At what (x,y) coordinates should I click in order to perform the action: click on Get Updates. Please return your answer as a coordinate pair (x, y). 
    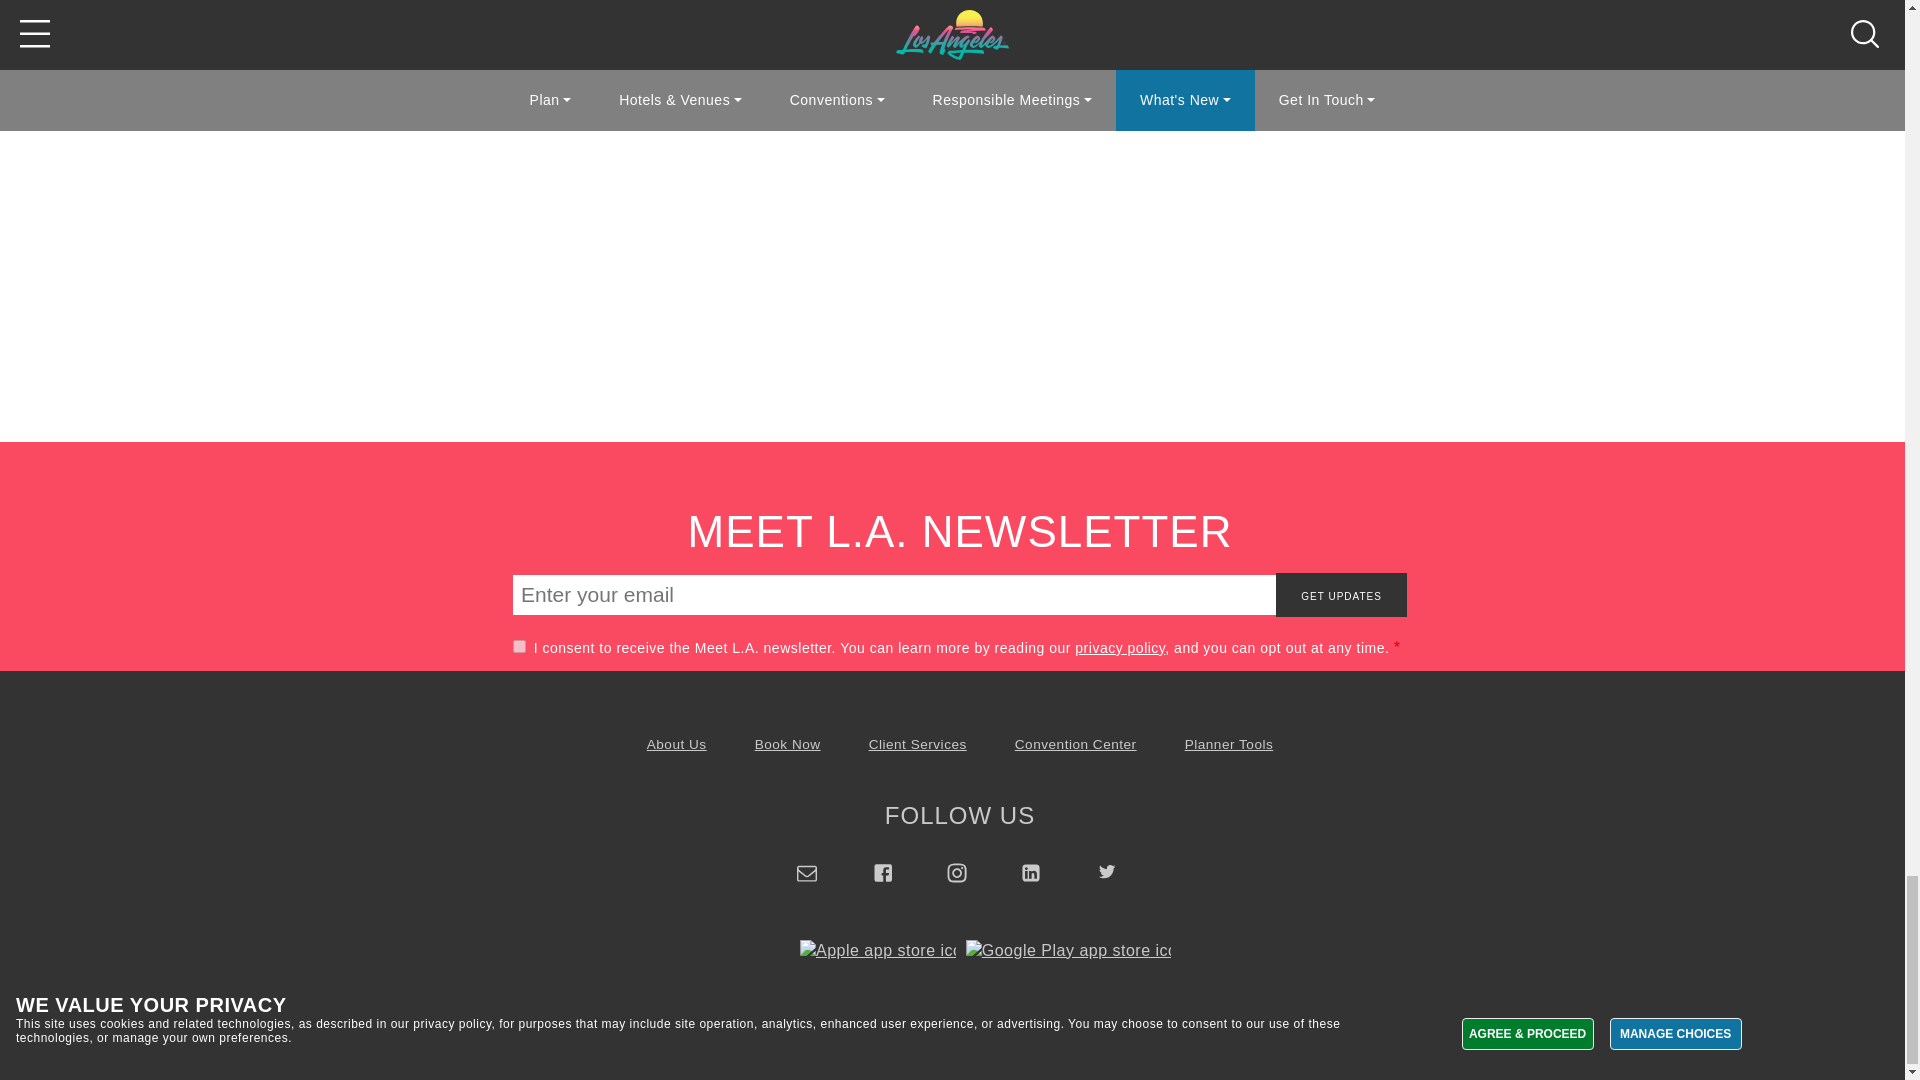
    Looking at the image, I should click on (1342, 594).